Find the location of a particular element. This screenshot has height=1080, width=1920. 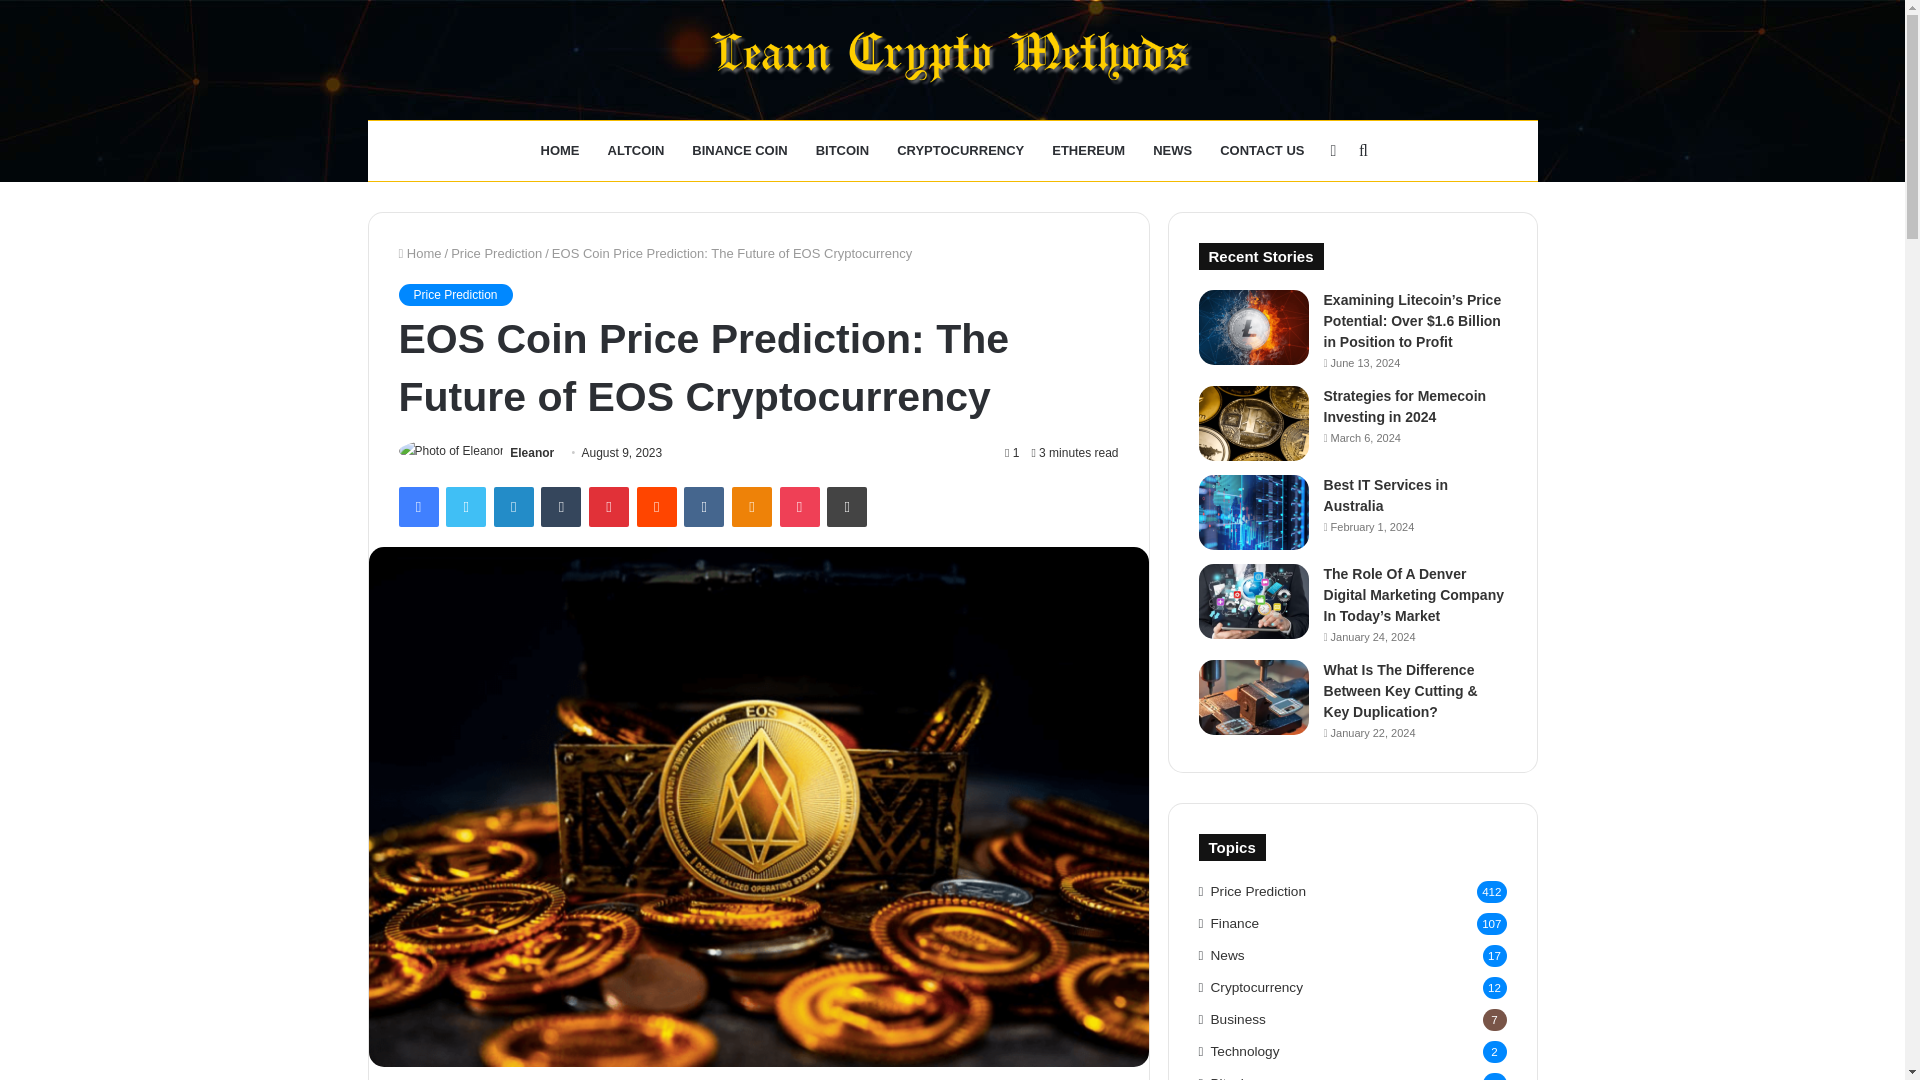

HOME is located at coordinates (560, 150).